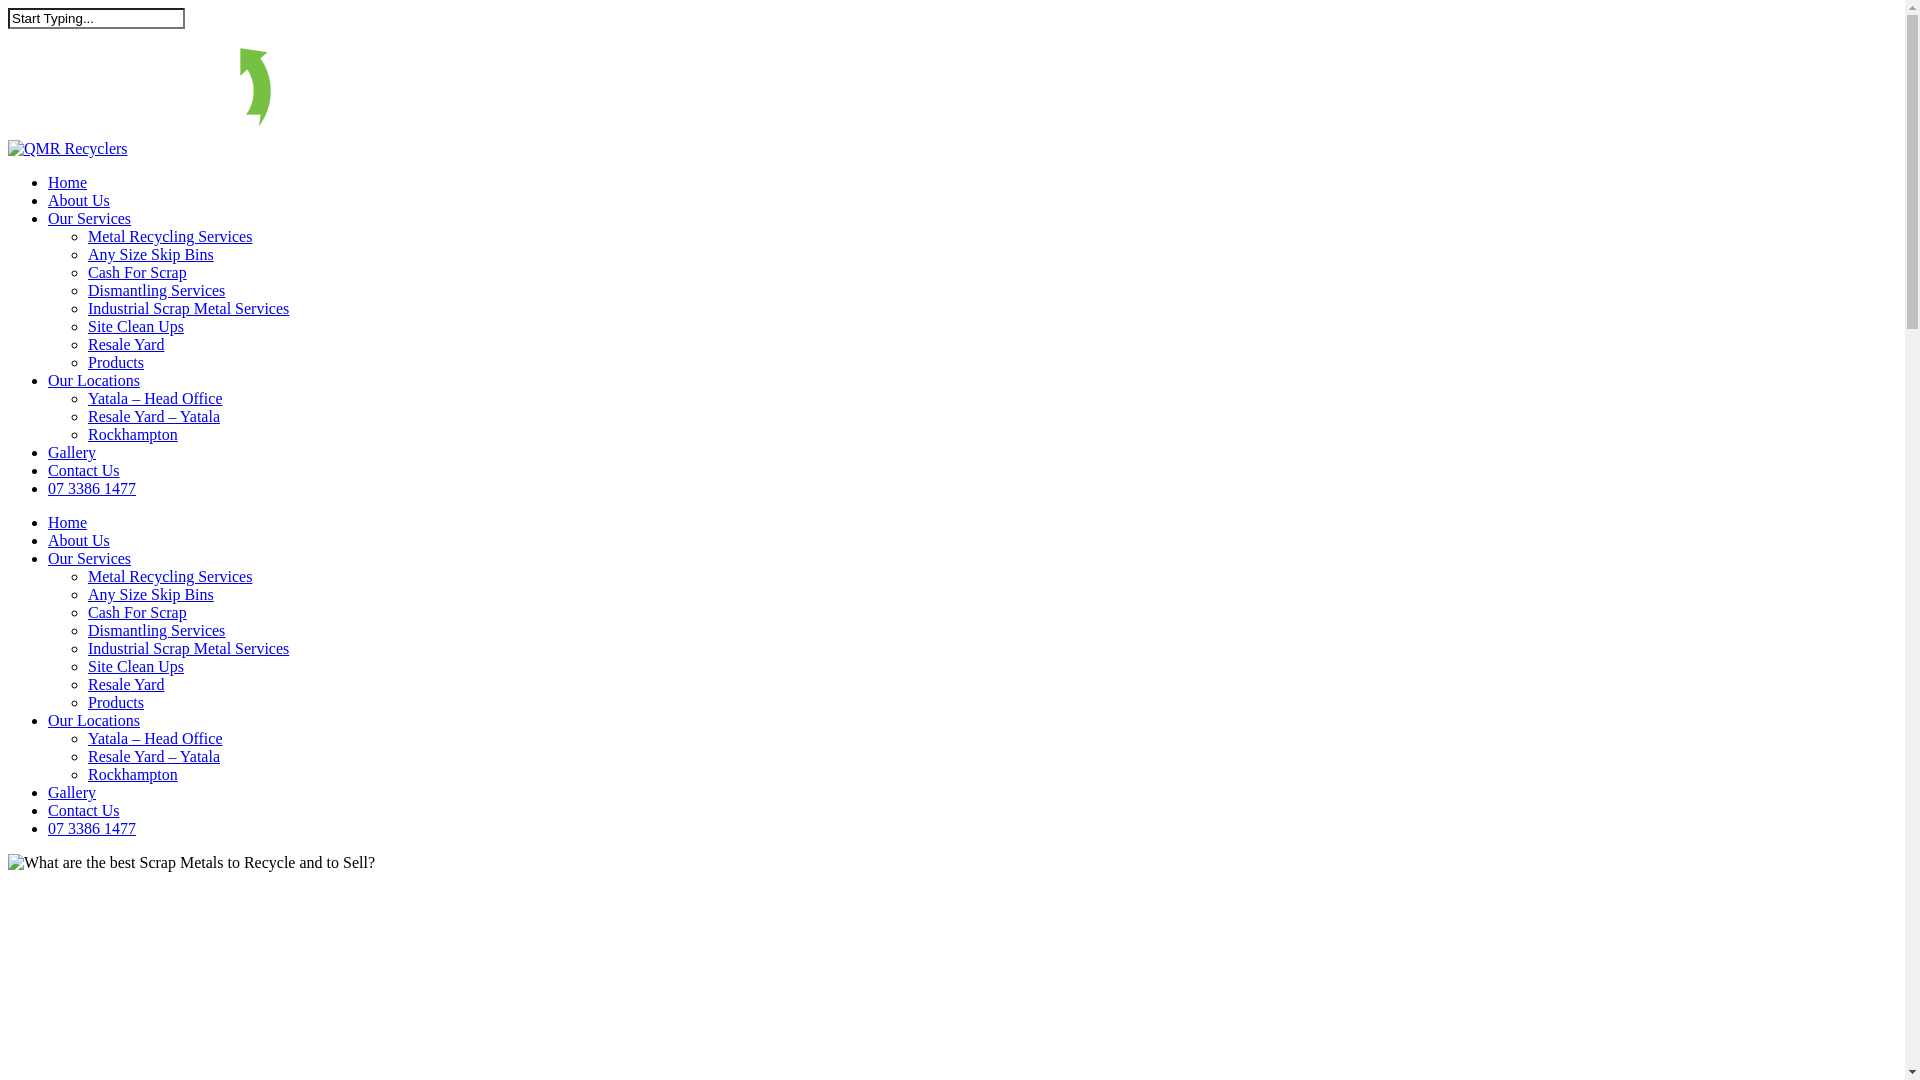  Describe the element at coordinates (92, 828) in the screenshot. I see `07 3386 1477` at that location.